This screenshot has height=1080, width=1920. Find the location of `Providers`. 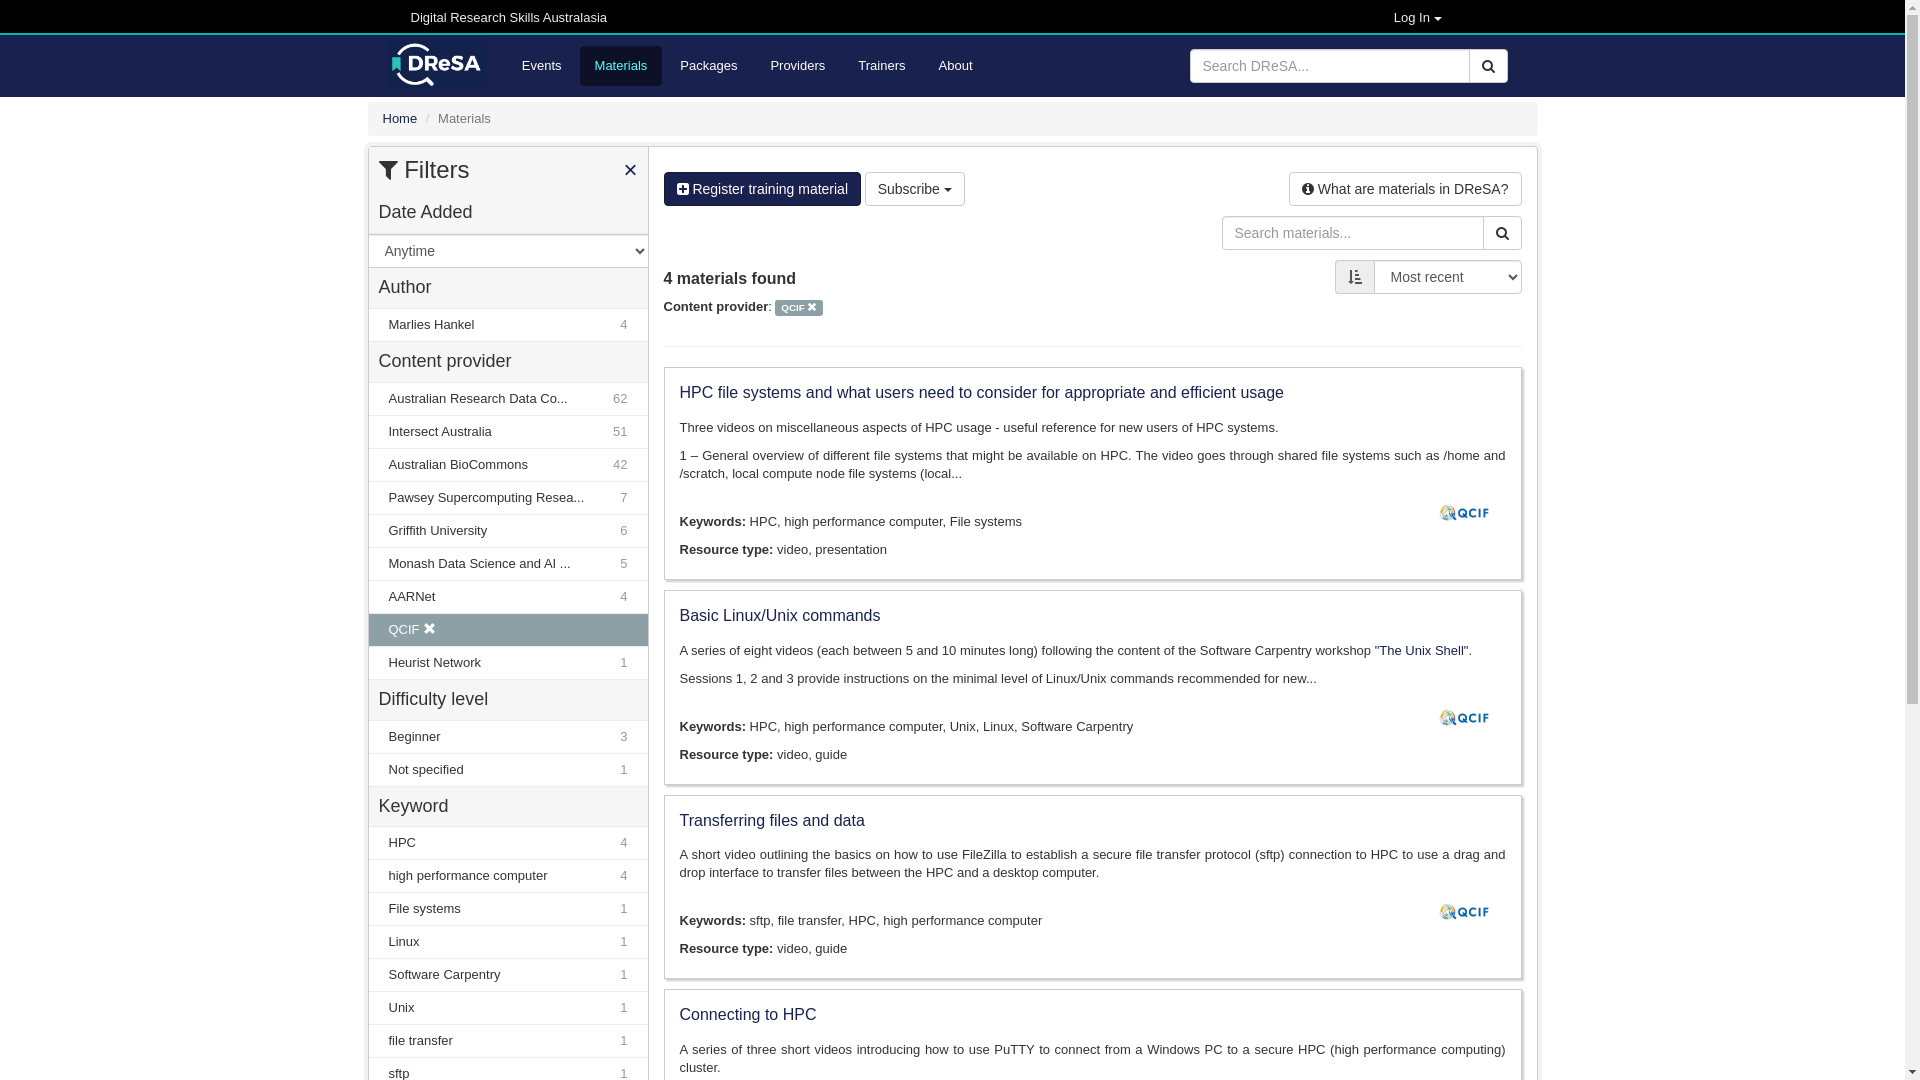

Providers is located at coordinates (798, 66).